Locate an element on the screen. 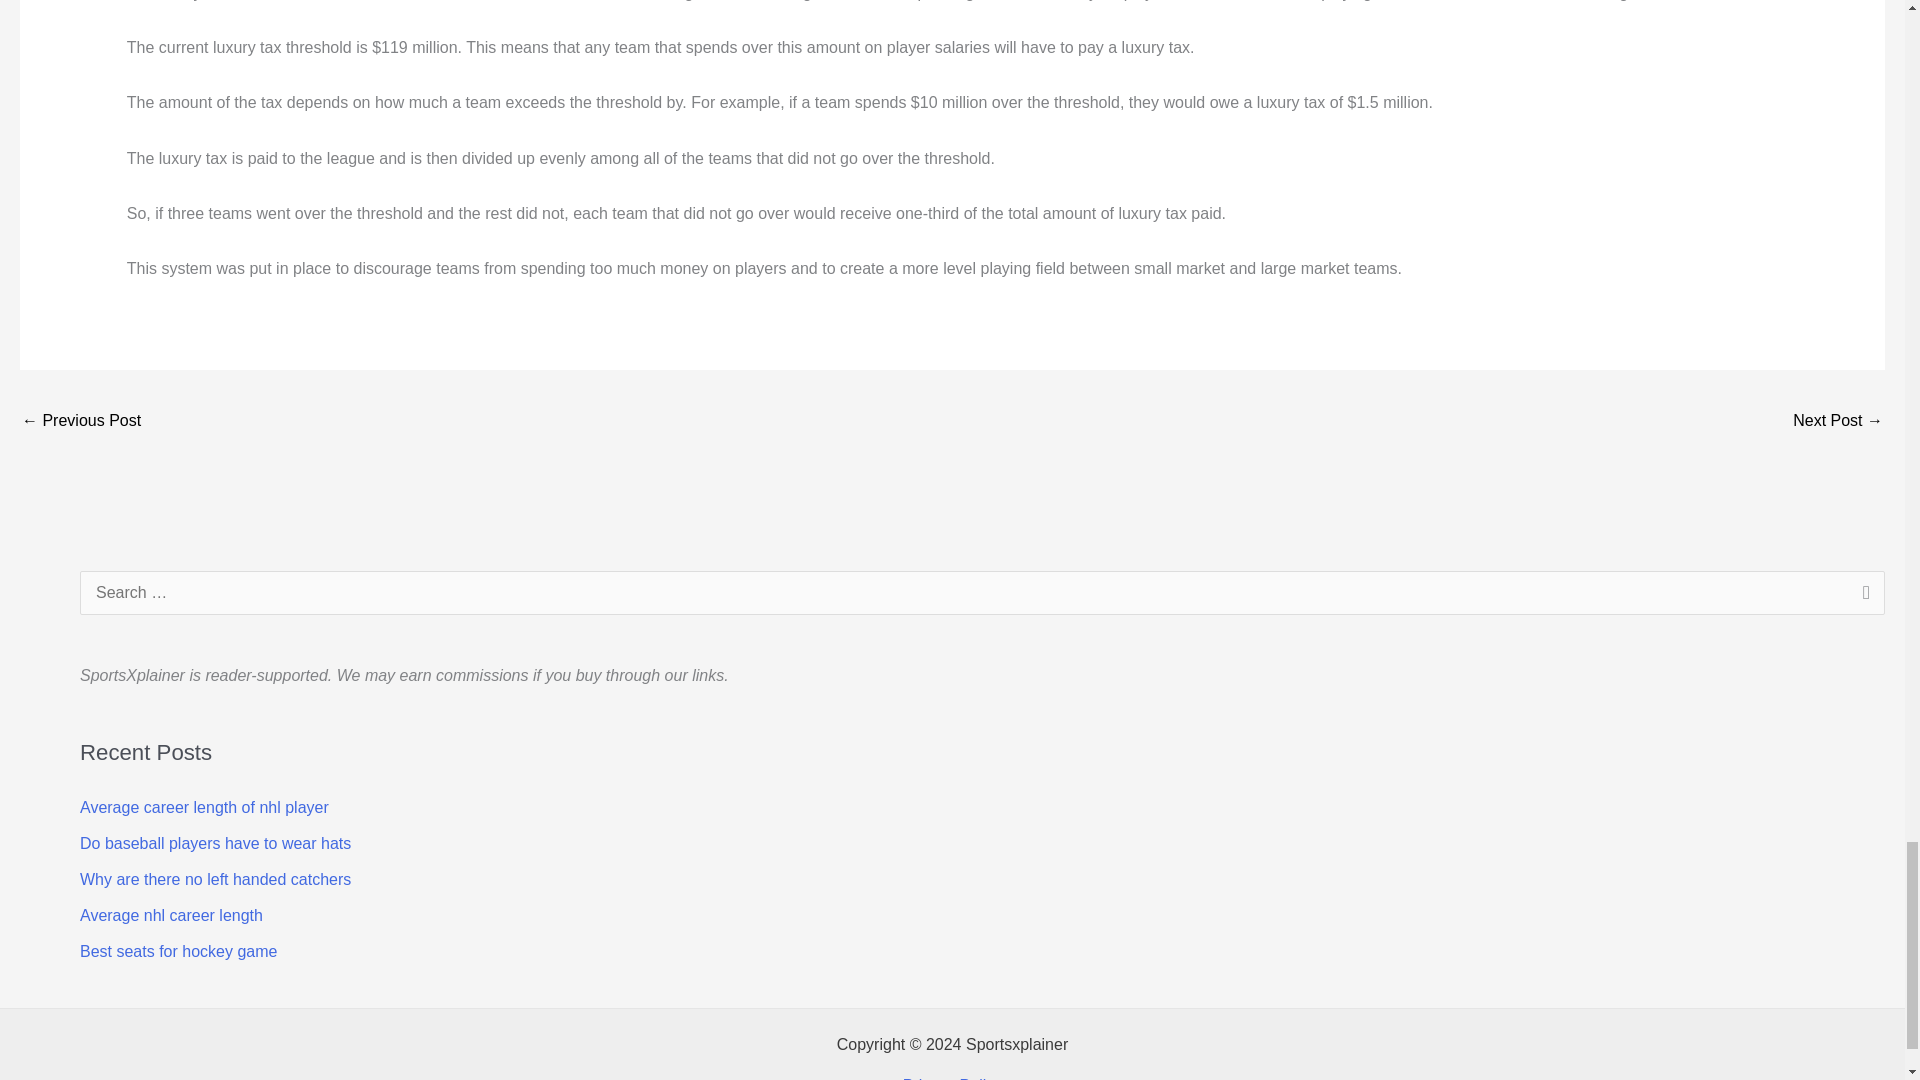  Average nhl career length is located at coordinates (172, 916).